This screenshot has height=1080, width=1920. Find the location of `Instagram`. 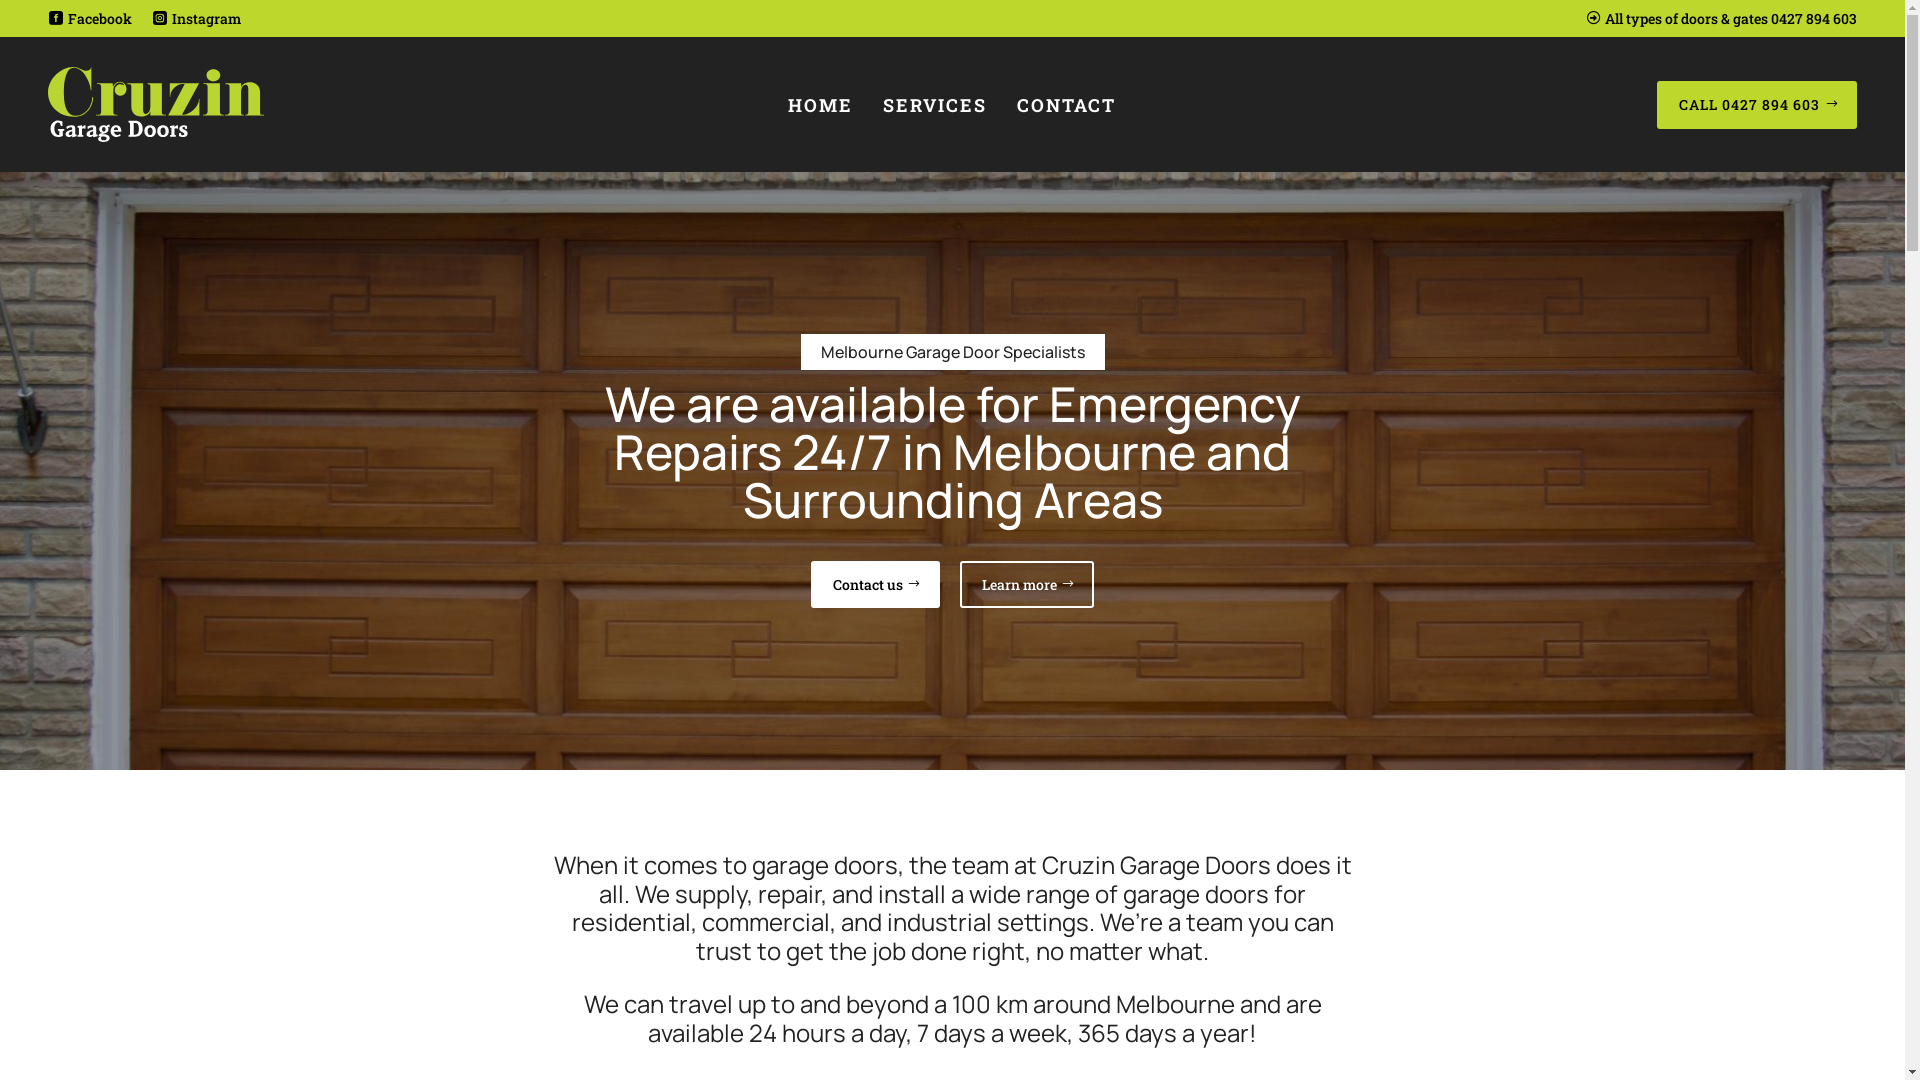

Instagram is located at coordinates (196, 19).